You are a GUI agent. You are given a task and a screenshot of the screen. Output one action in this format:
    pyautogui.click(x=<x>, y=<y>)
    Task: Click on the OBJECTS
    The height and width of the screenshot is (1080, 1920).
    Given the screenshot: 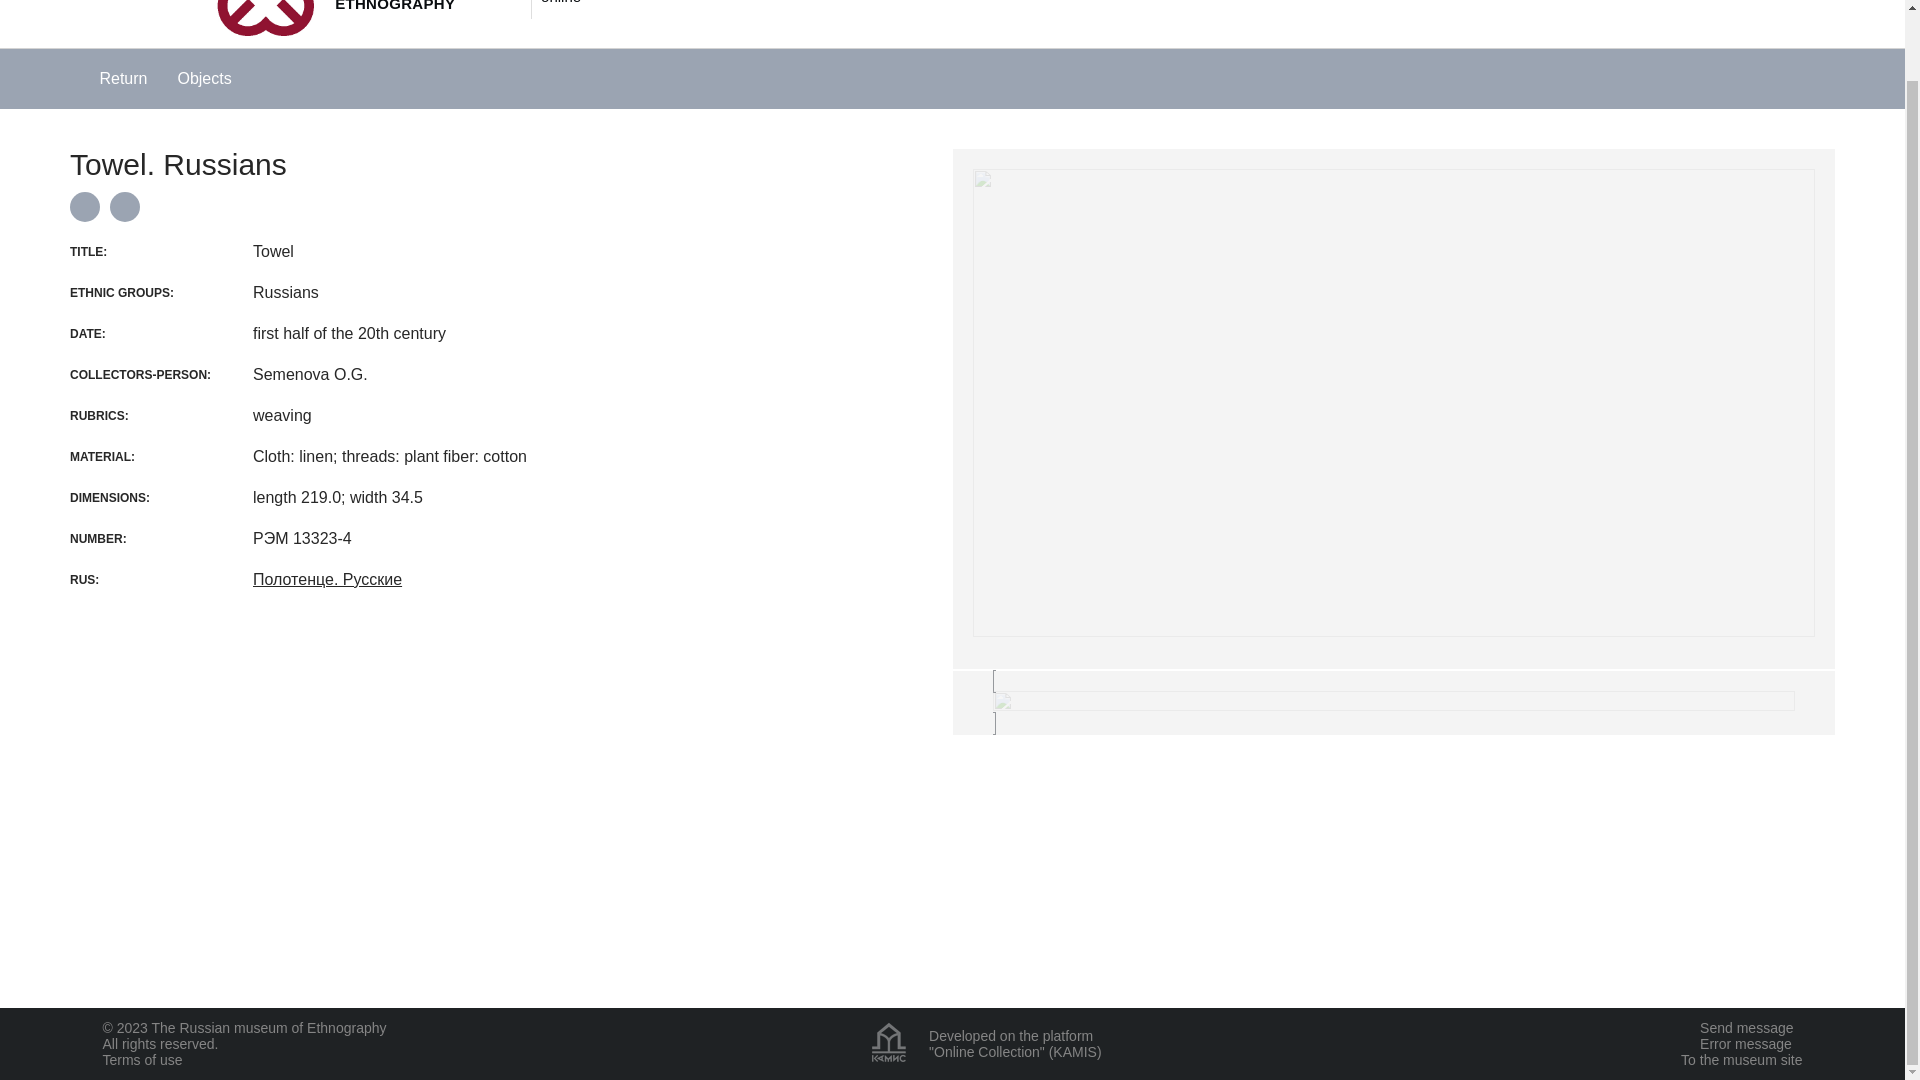 What is the action you would take?
    pyautogui.click(x=932, y=11)
    